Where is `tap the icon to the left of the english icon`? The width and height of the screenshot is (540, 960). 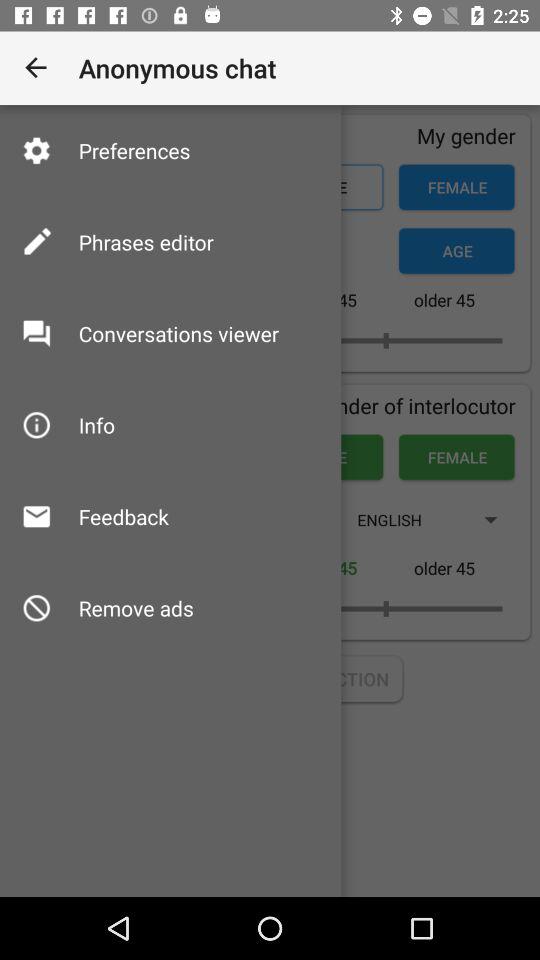 tap the icon to the left of the english icon is located at coordinates (123, 516).